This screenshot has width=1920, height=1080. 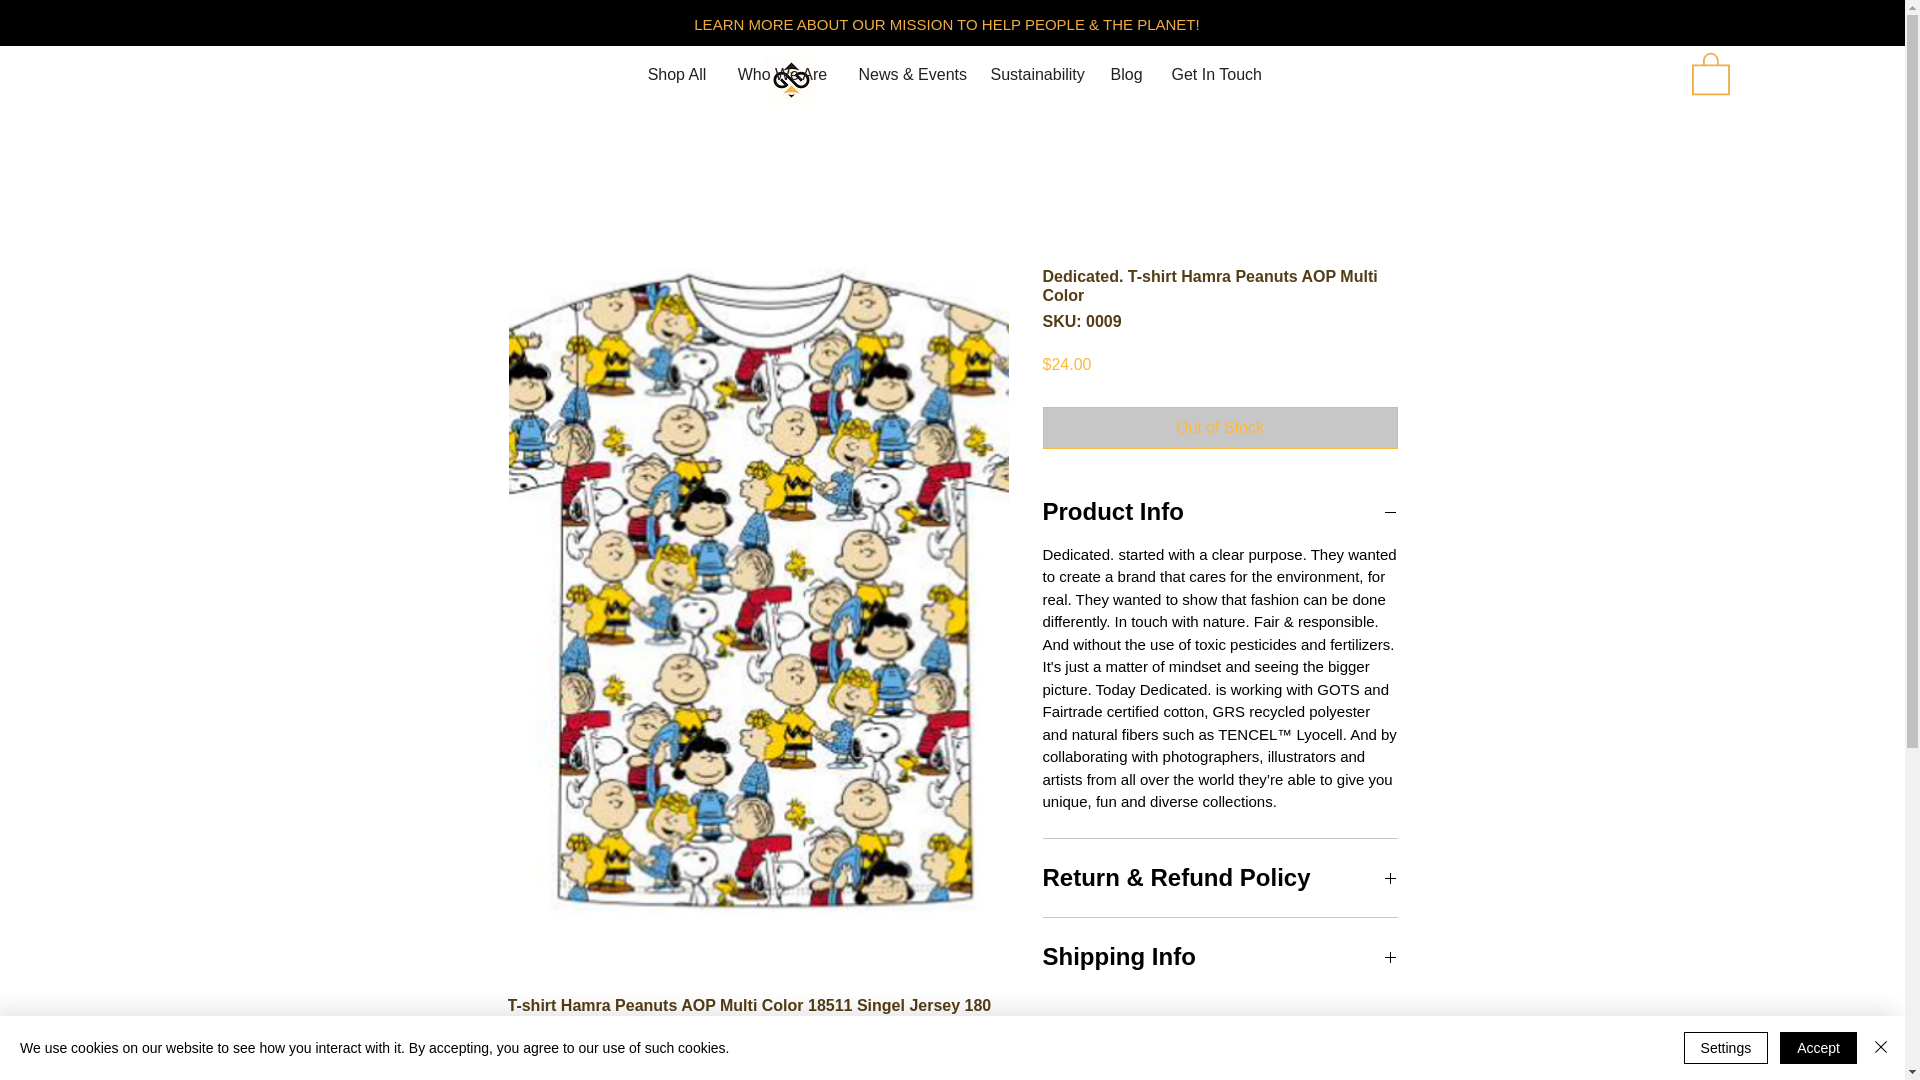 What do you see at coordinates (1036, 74) in the screenshot?
I see `Sustainability` at bounding box center [1036, 74].